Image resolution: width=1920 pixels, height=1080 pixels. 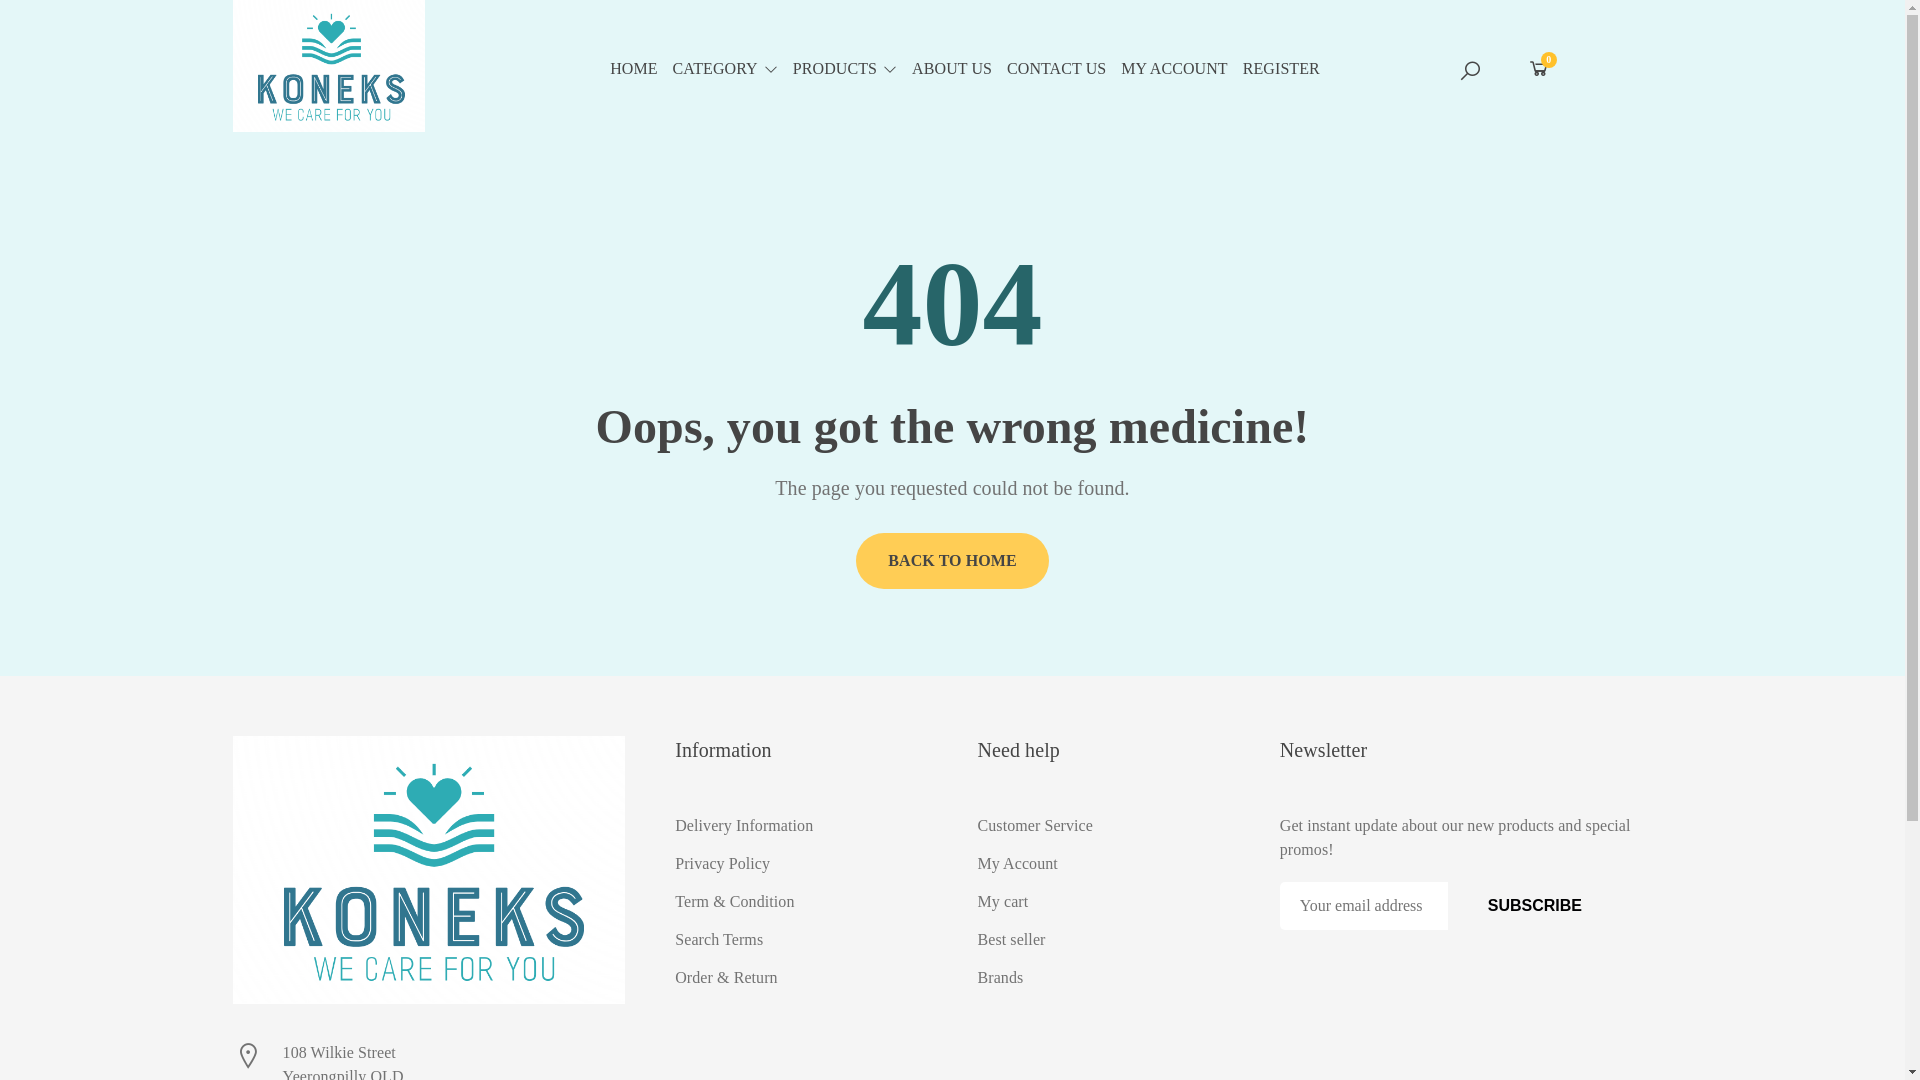 What do you see at coordinates (733, 69) in the screenshot?
I see `CATEGORY` at bounding box center [733, 69].